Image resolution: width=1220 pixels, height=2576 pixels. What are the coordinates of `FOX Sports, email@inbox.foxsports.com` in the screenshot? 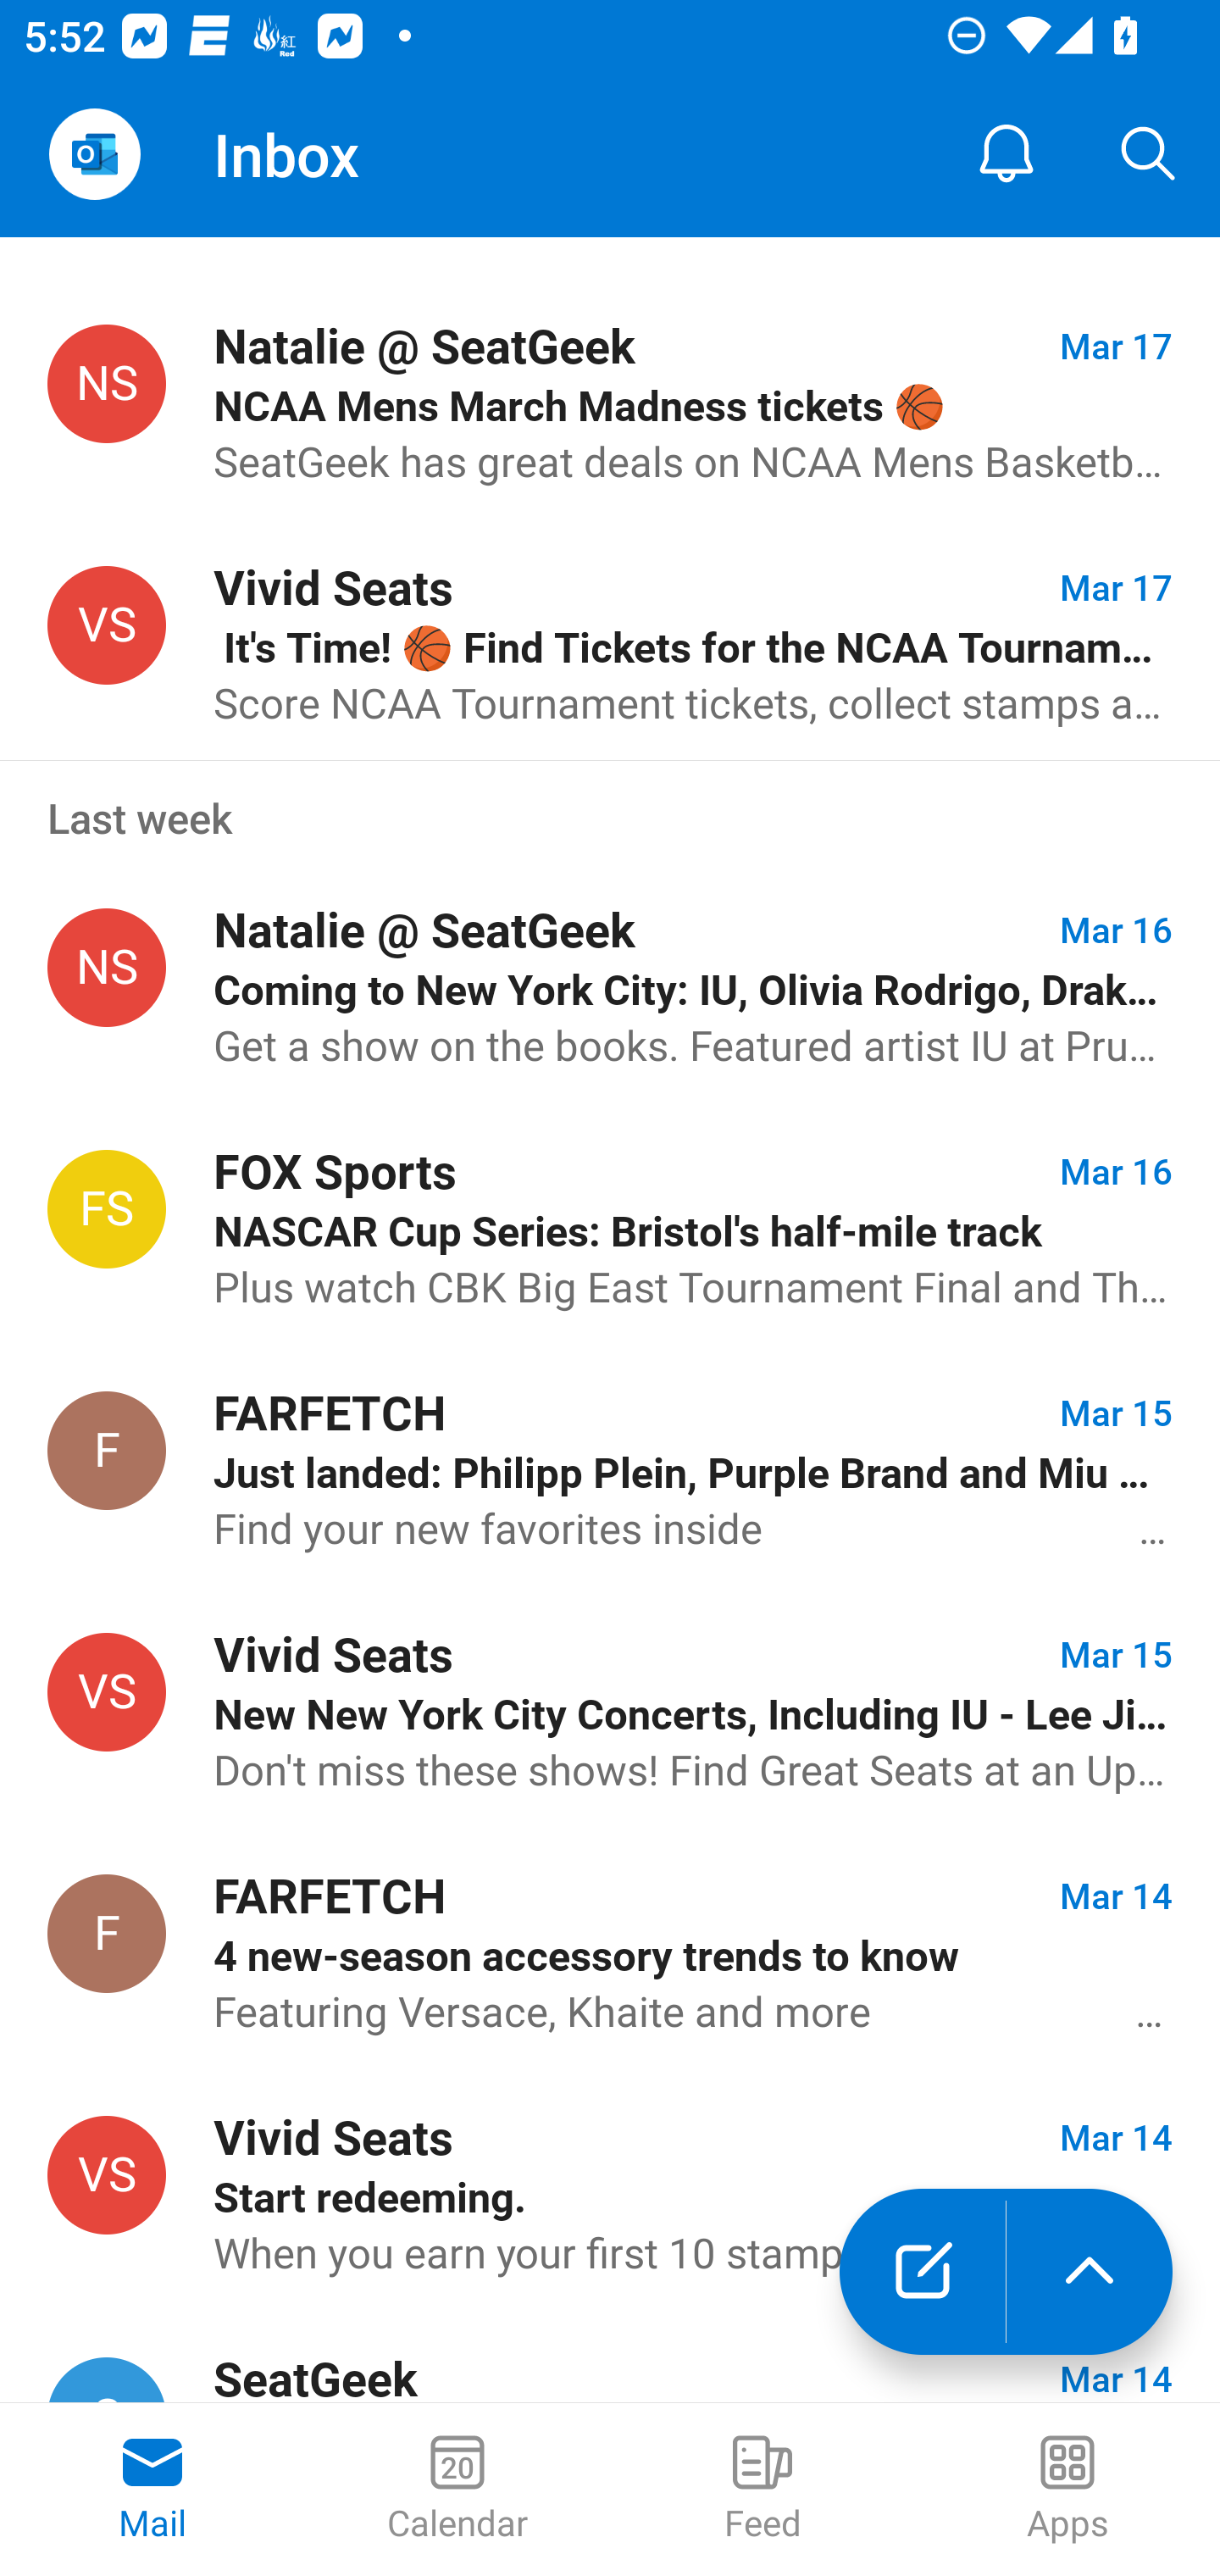 It's located at (107, 1207).